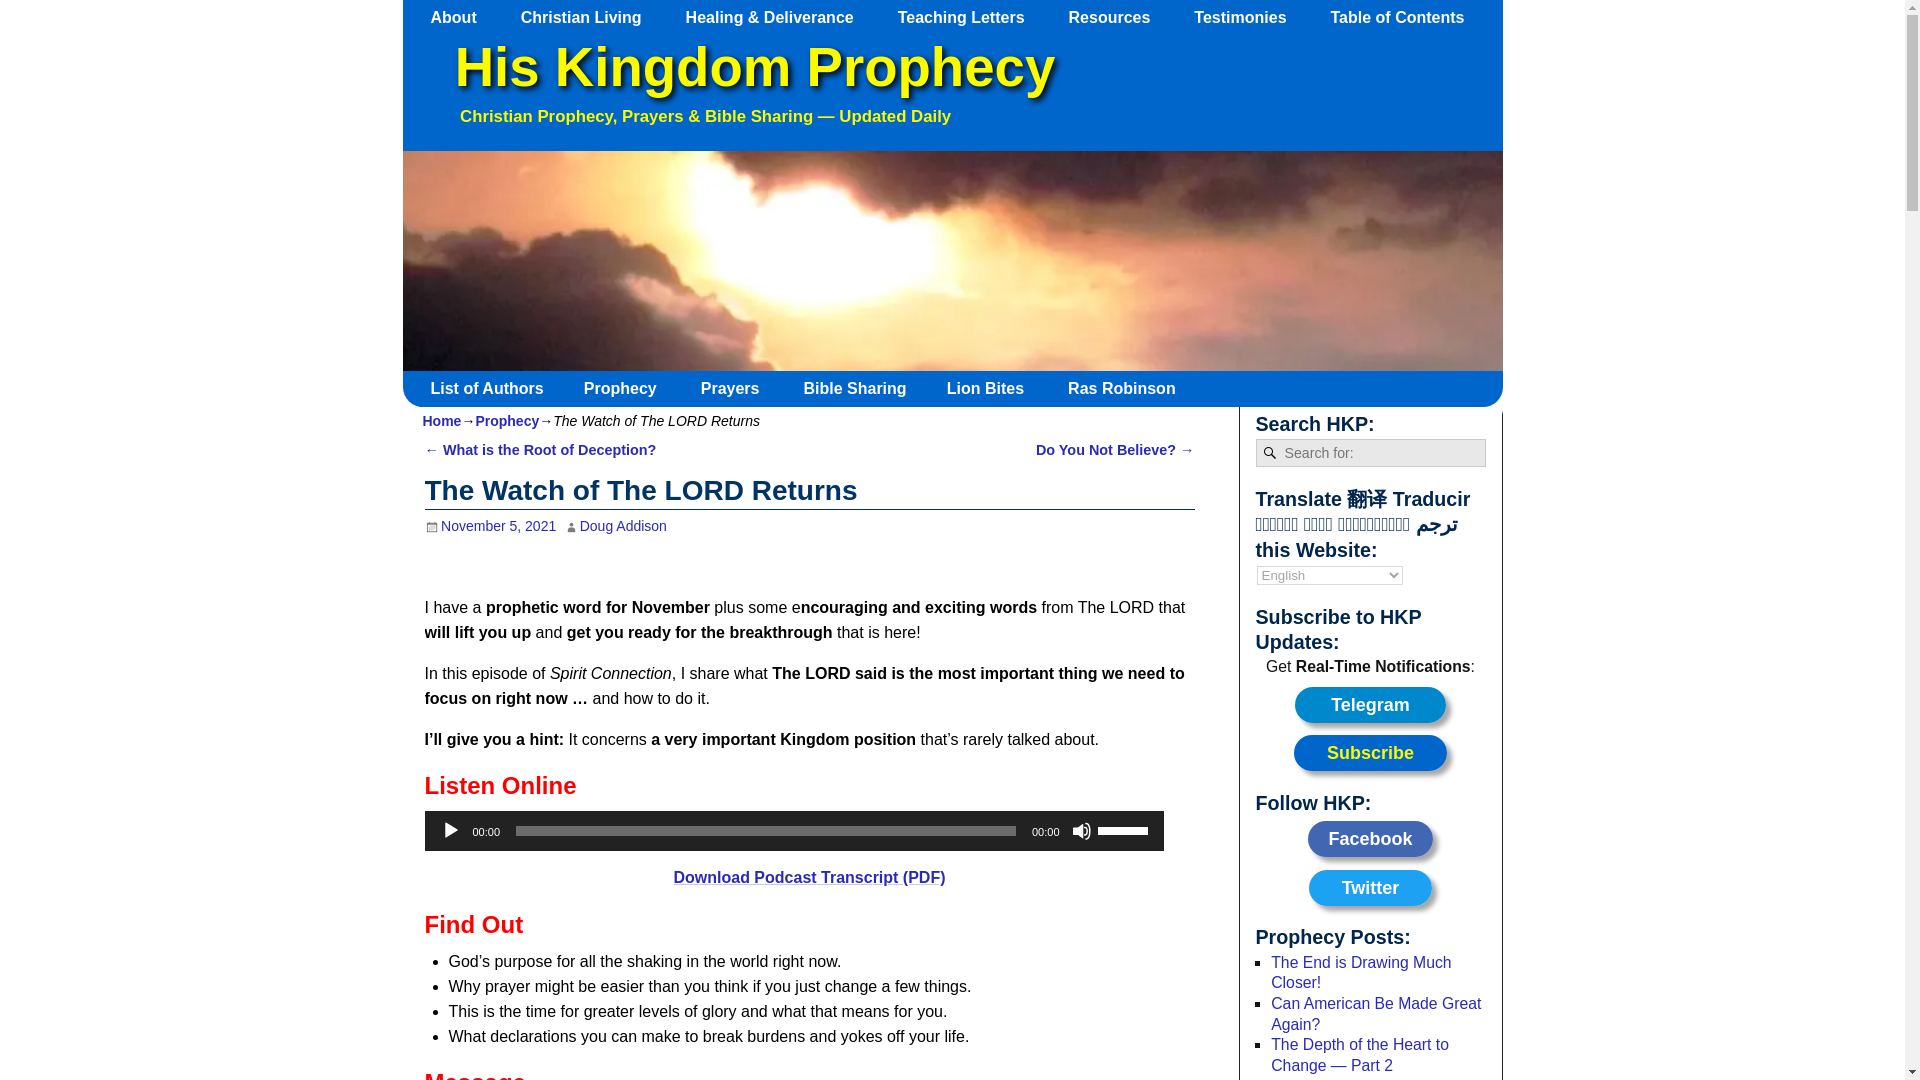  I want to click on About, so click(463, 17).